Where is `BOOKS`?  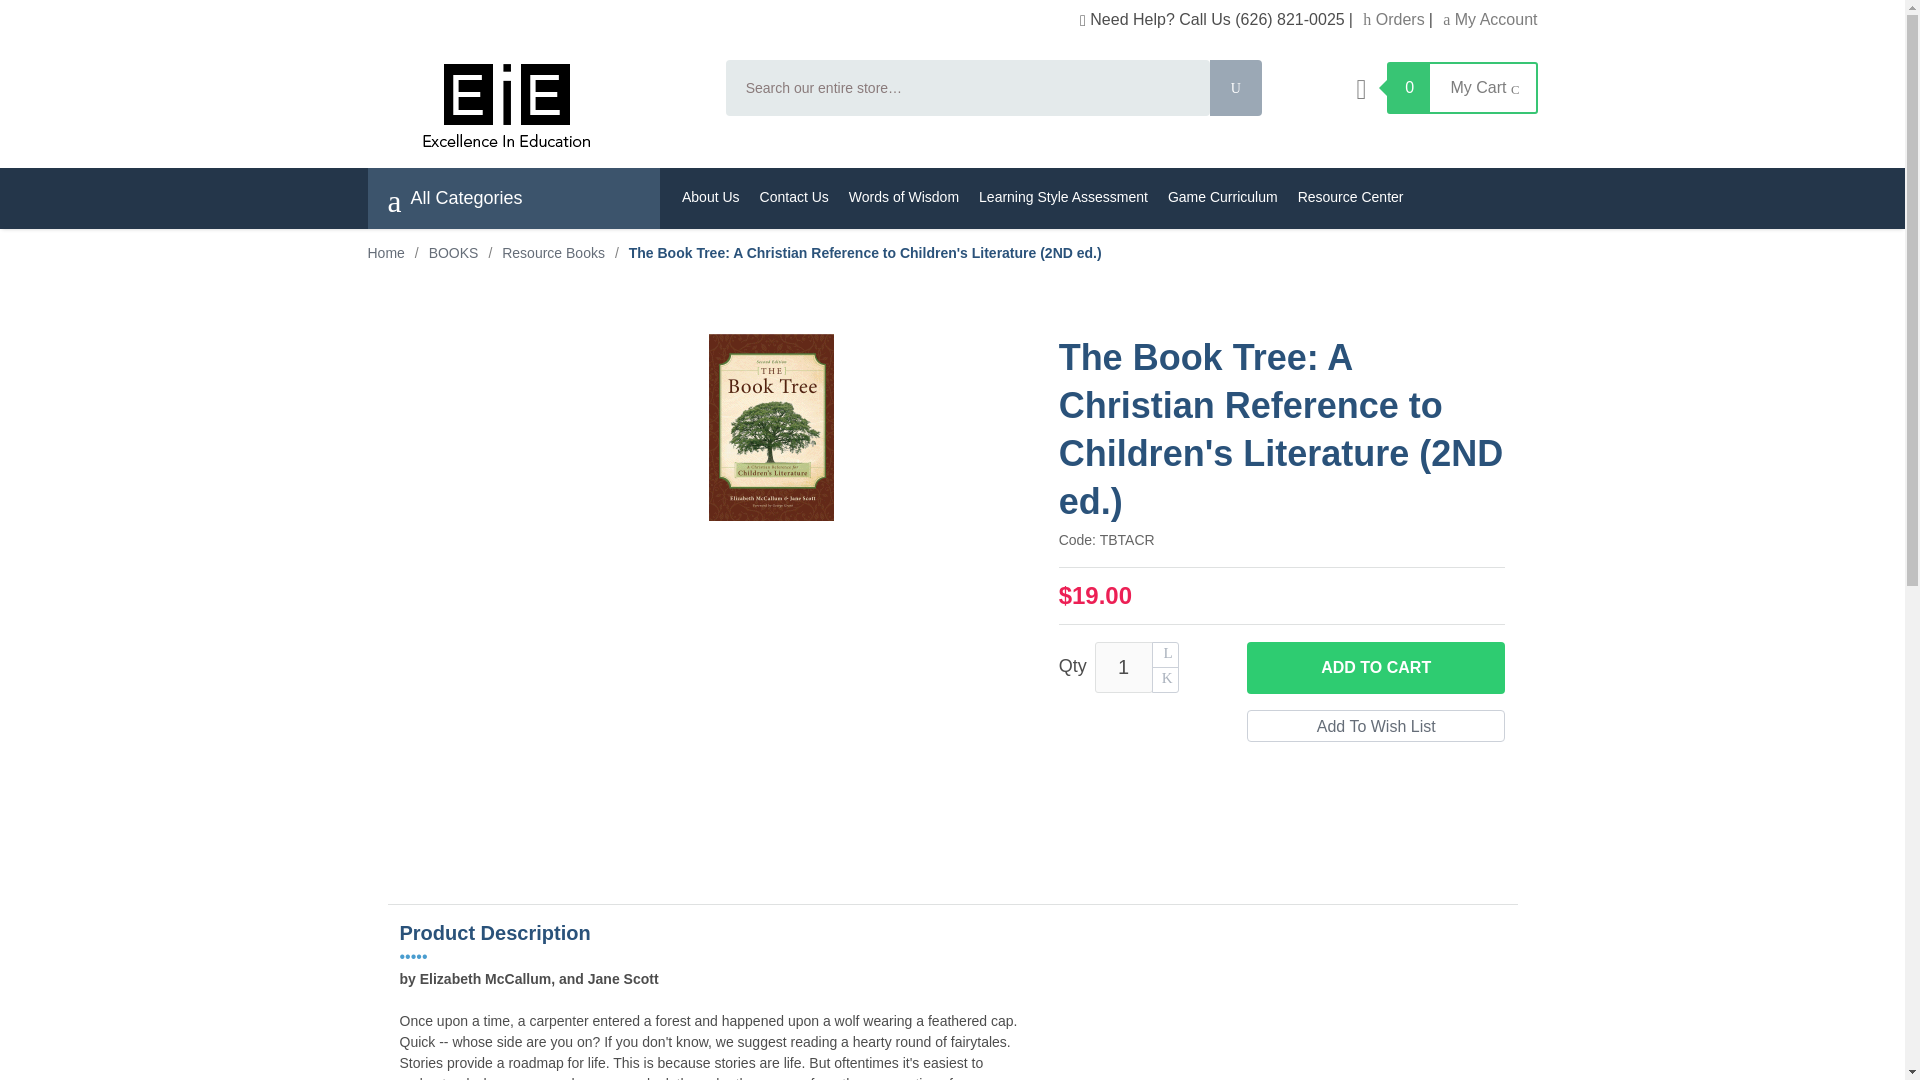 BOOKS is located at coordinates (453, 253).